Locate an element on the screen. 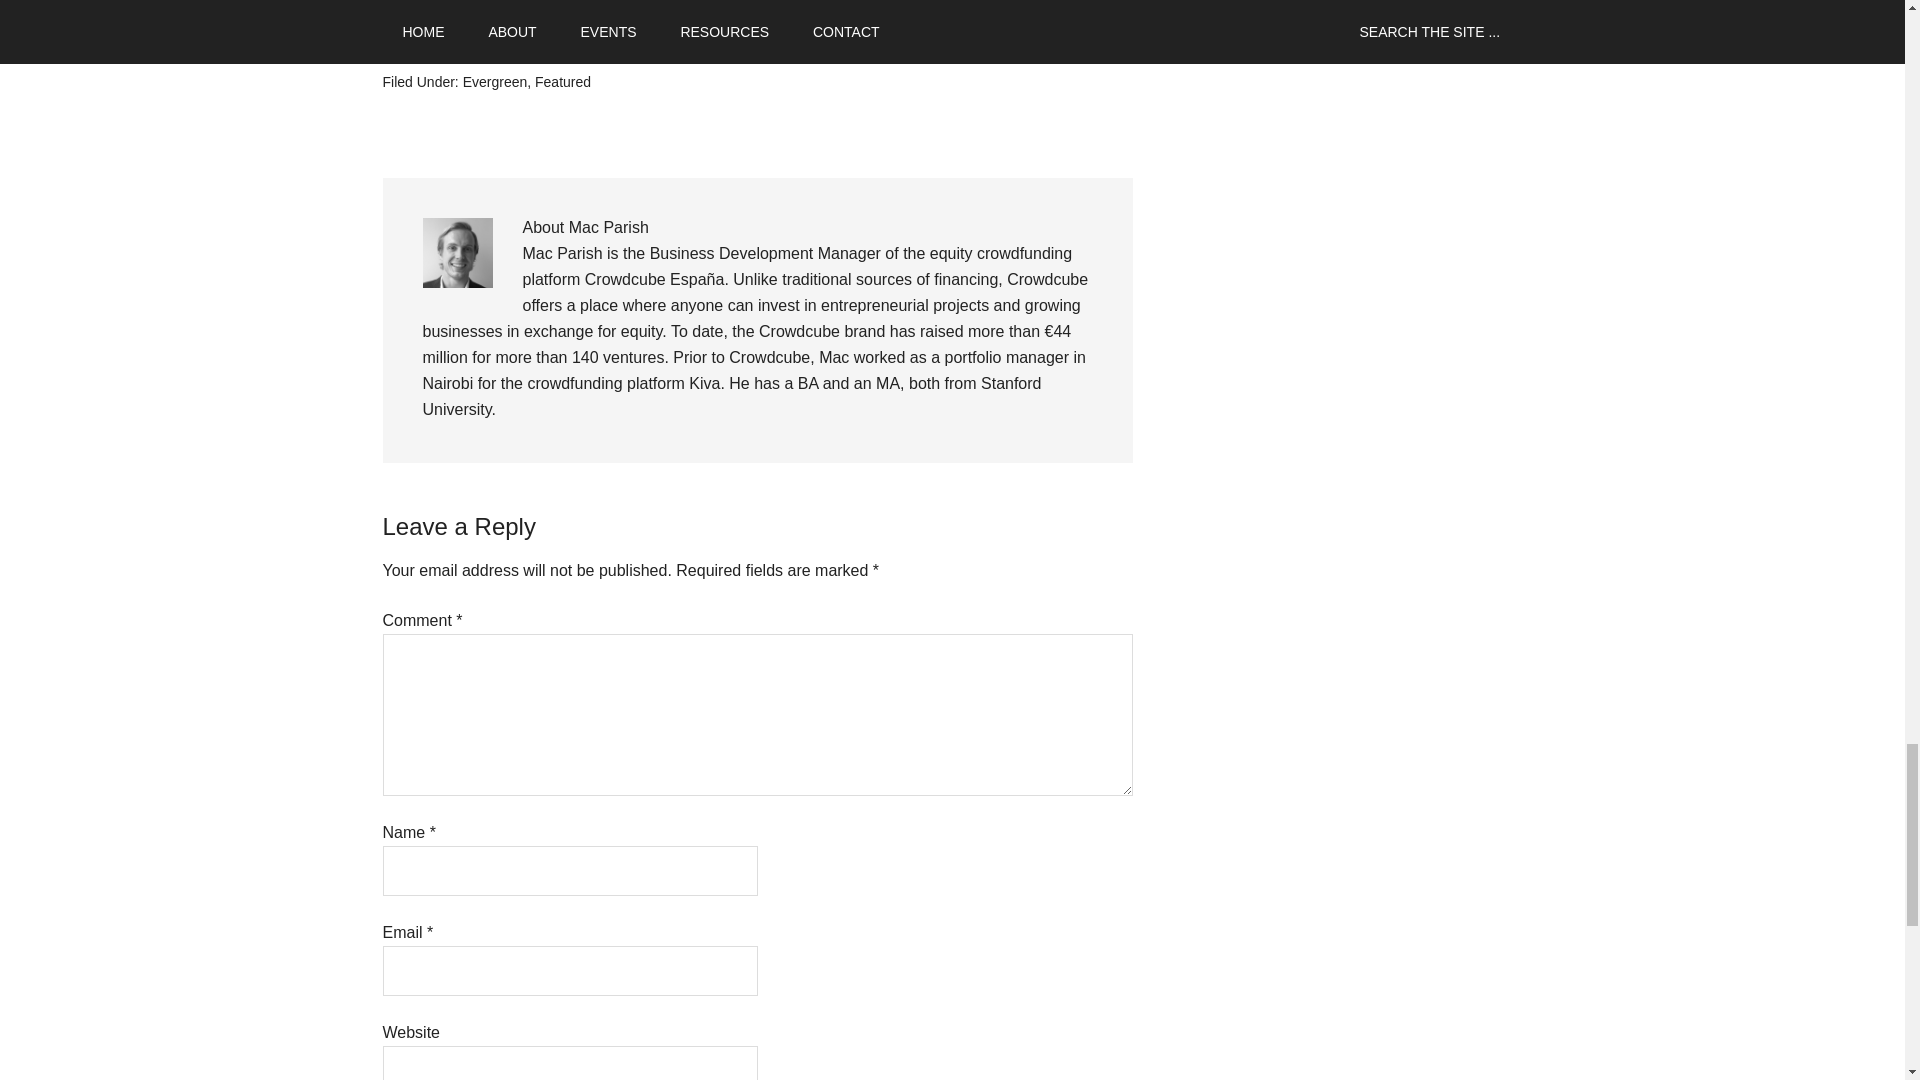 The image size is (1920, 1080). Click to email this to a friend is located at coordinates (657, 42).